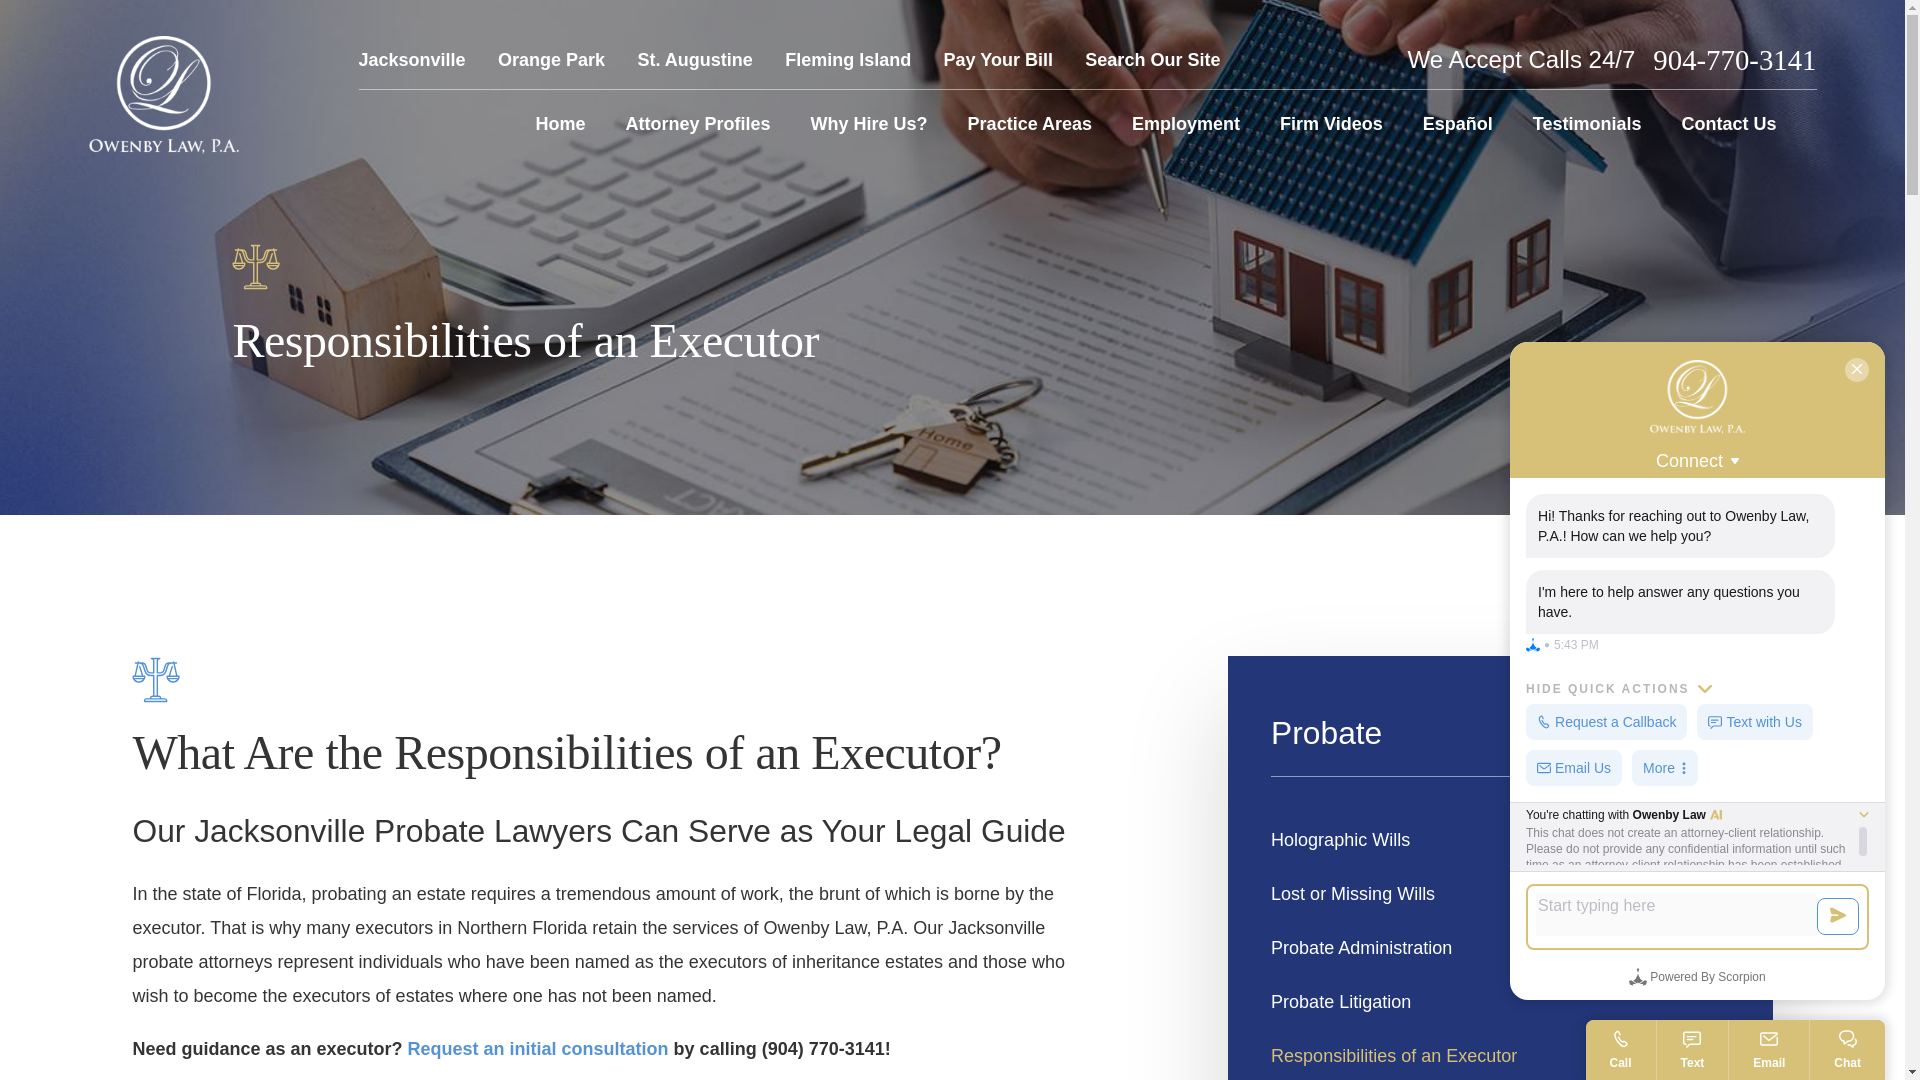 The width and height of the screenshot is (1920, 1080). What do you see at coordinates (1734, 60) in the screenshot?
I see `904-770-3141` at bounding box center [1734, 60].